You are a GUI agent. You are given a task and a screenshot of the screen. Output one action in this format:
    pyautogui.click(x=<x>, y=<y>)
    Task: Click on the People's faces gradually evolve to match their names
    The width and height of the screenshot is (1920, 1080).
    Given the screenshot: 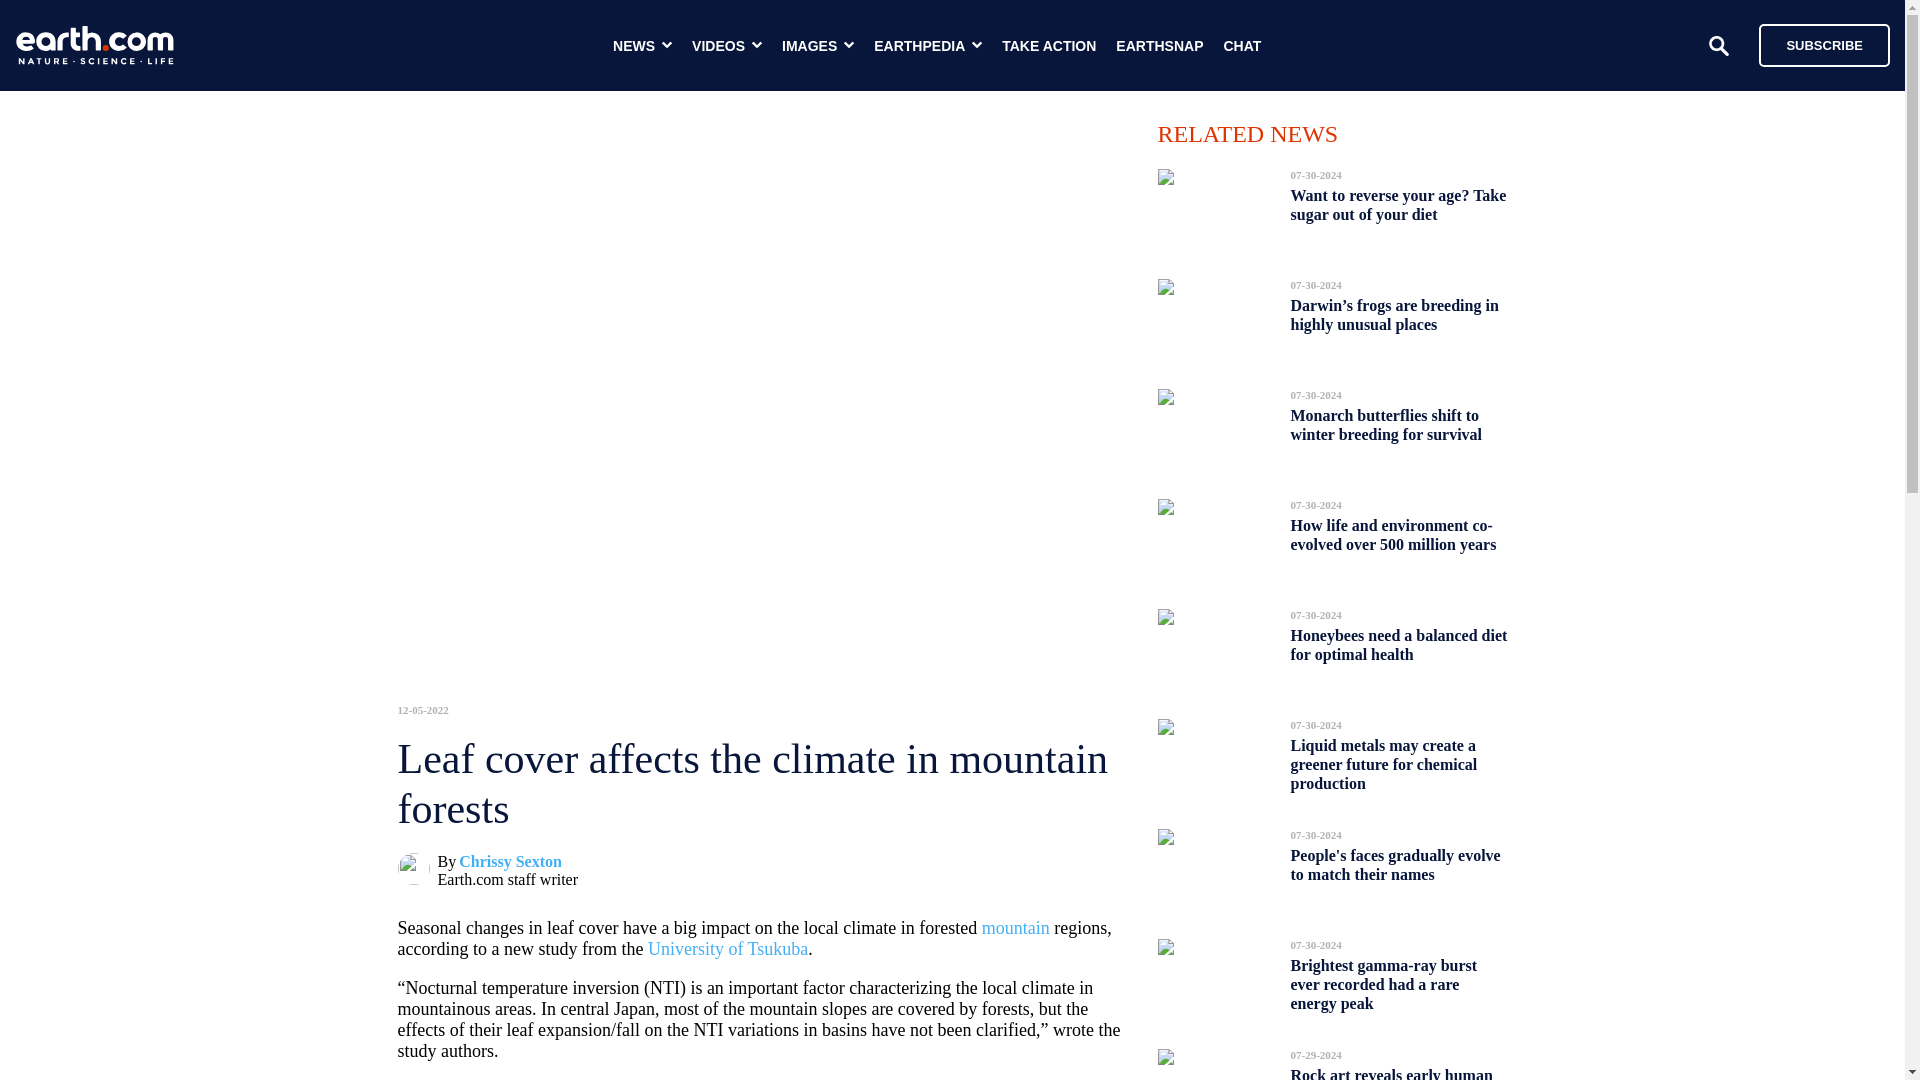 What is the action you would take?
    pyautogui.click(x=1394, y=865)
    